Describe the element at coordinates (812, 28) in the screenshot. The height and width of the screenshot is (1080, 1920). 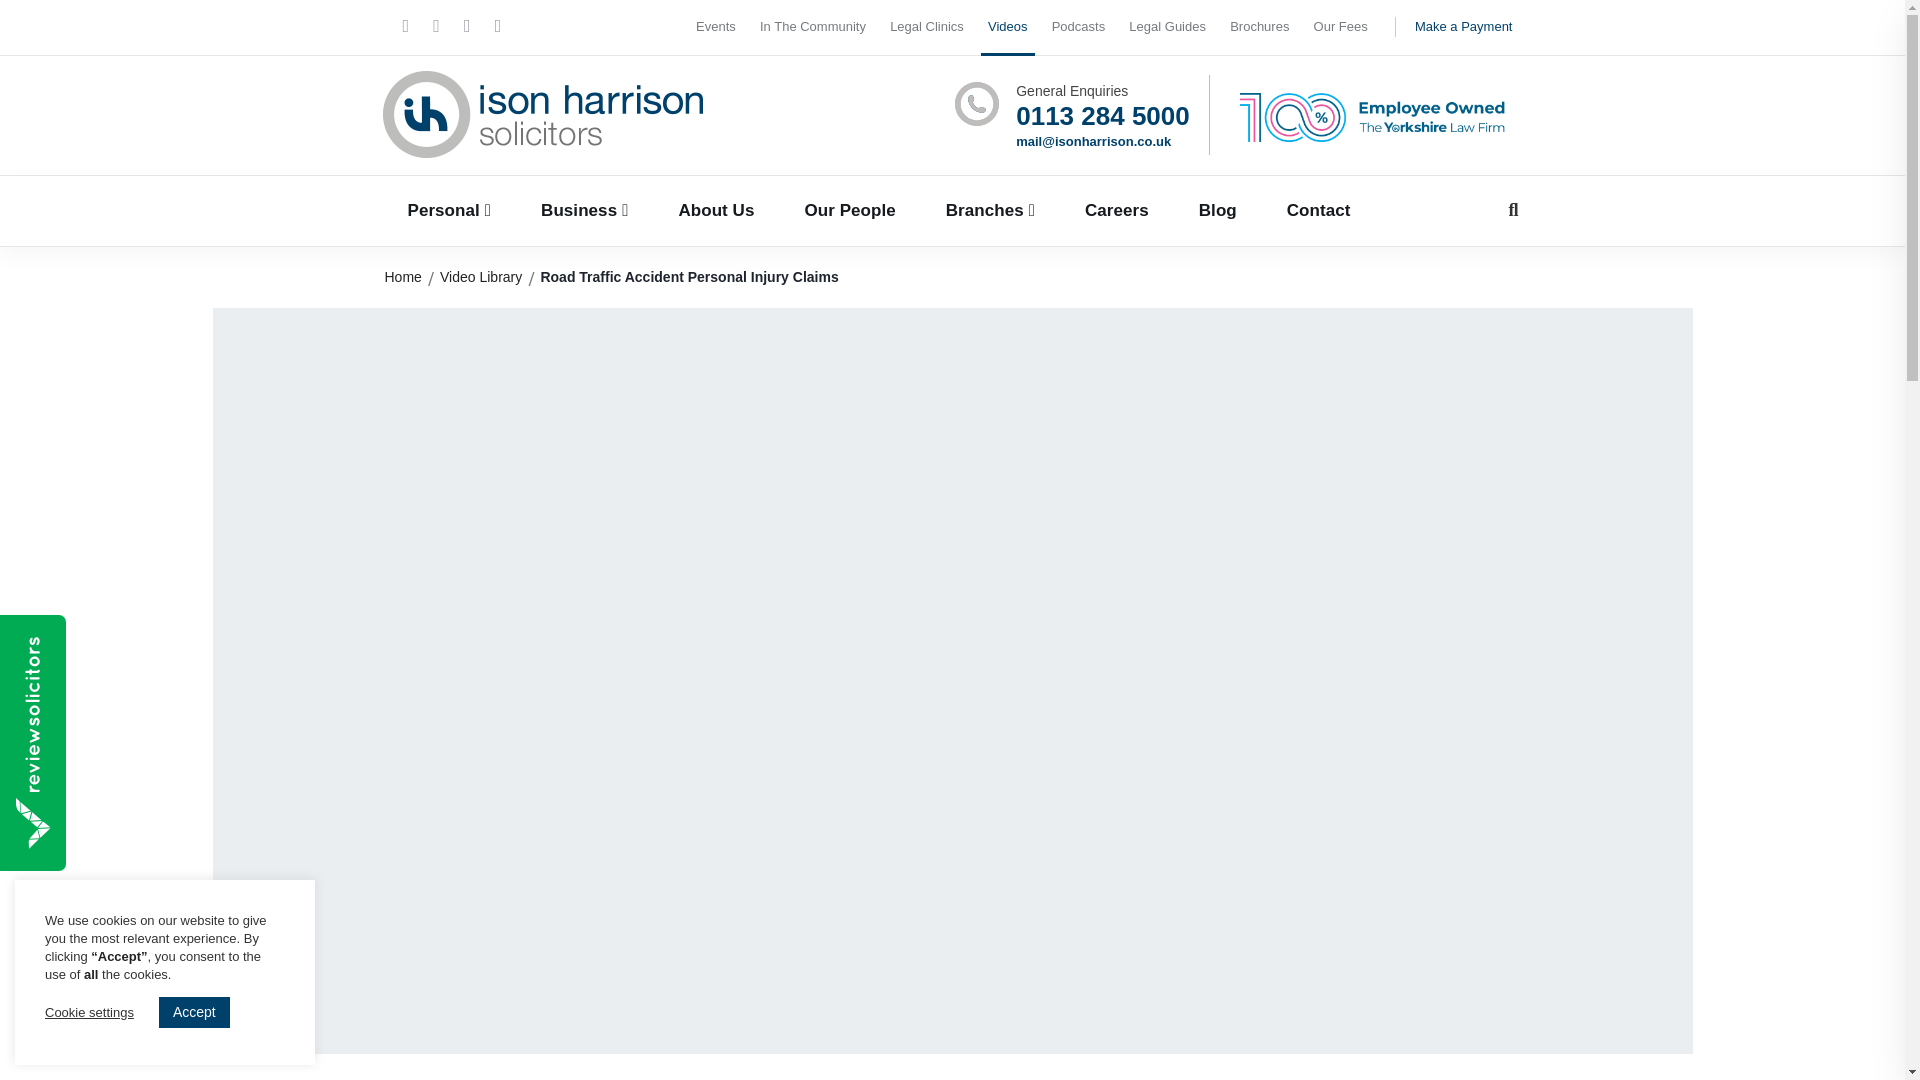
I see `In The Community` at that location.